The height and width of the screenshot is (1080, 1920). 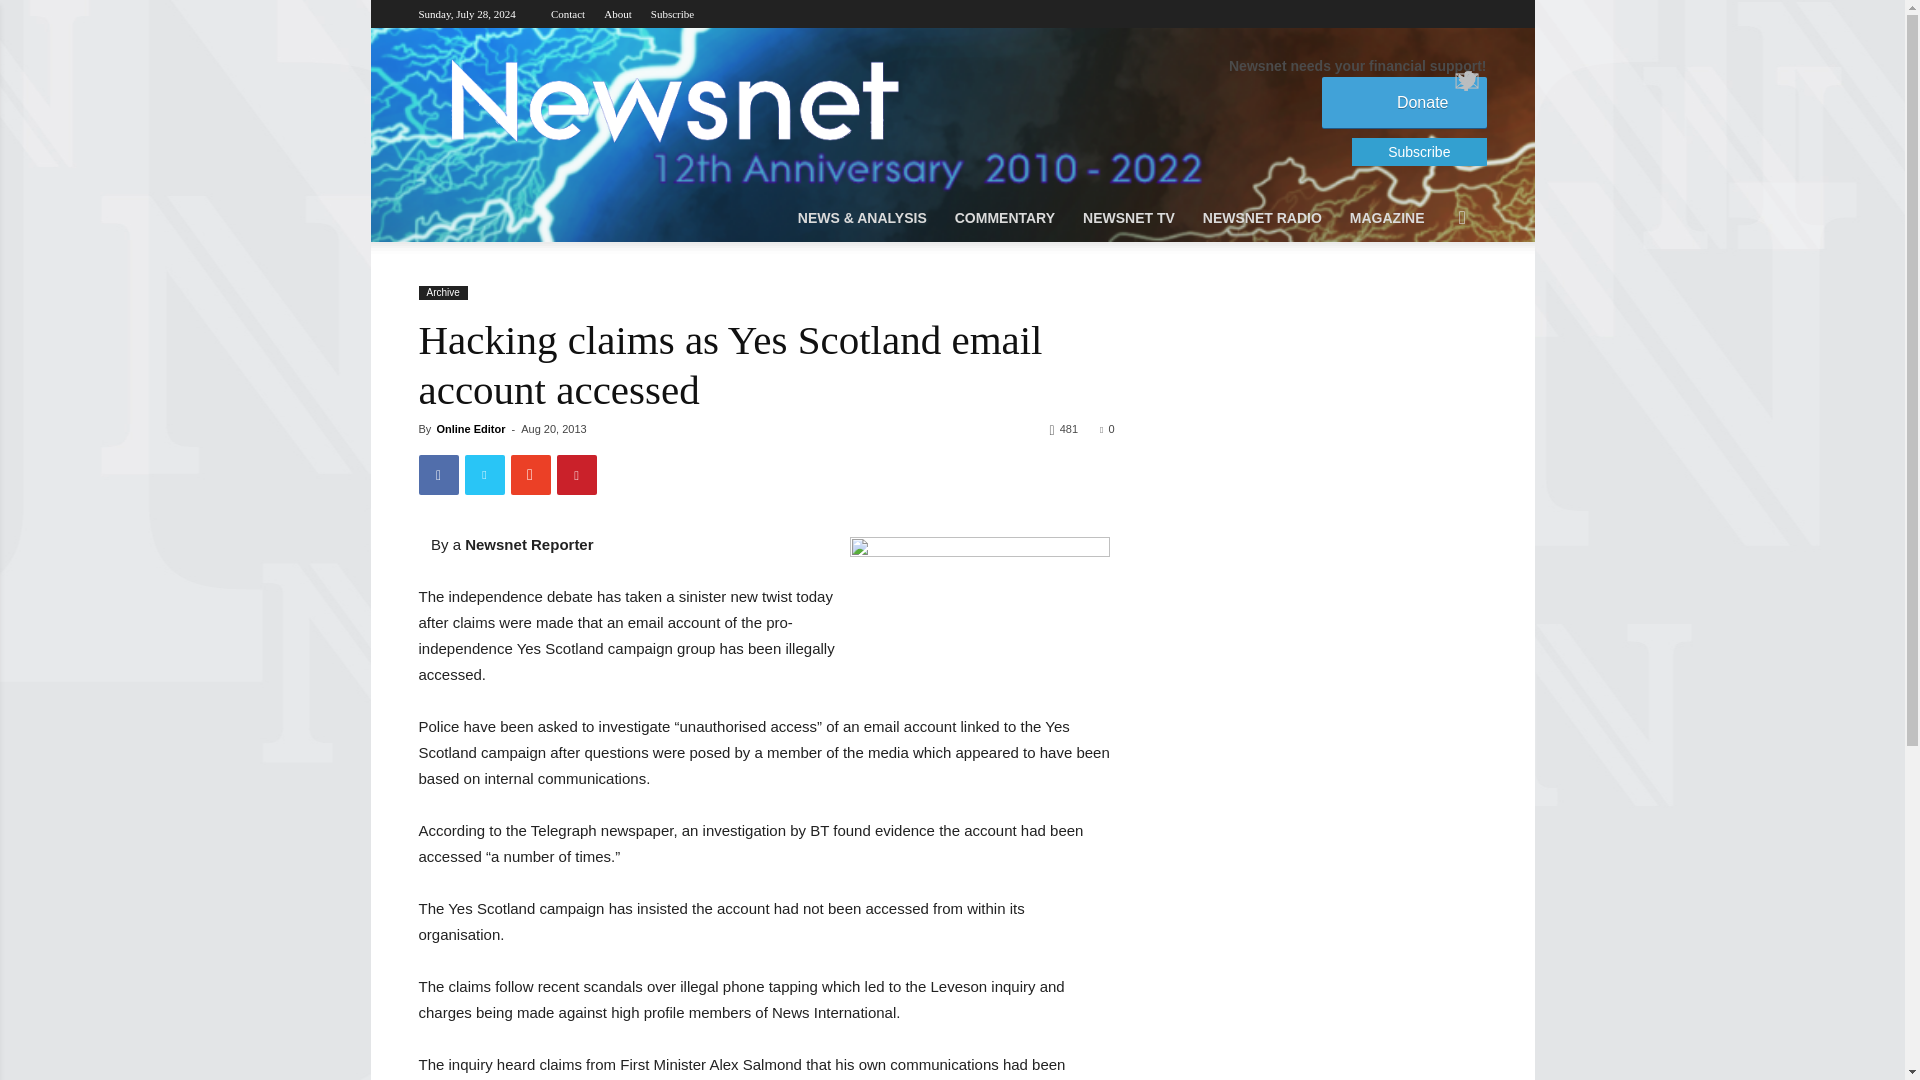 What do you see at coordinates (470, 429) in the screenshot?
I see `Online Editor` at bounding box center [470, 429].